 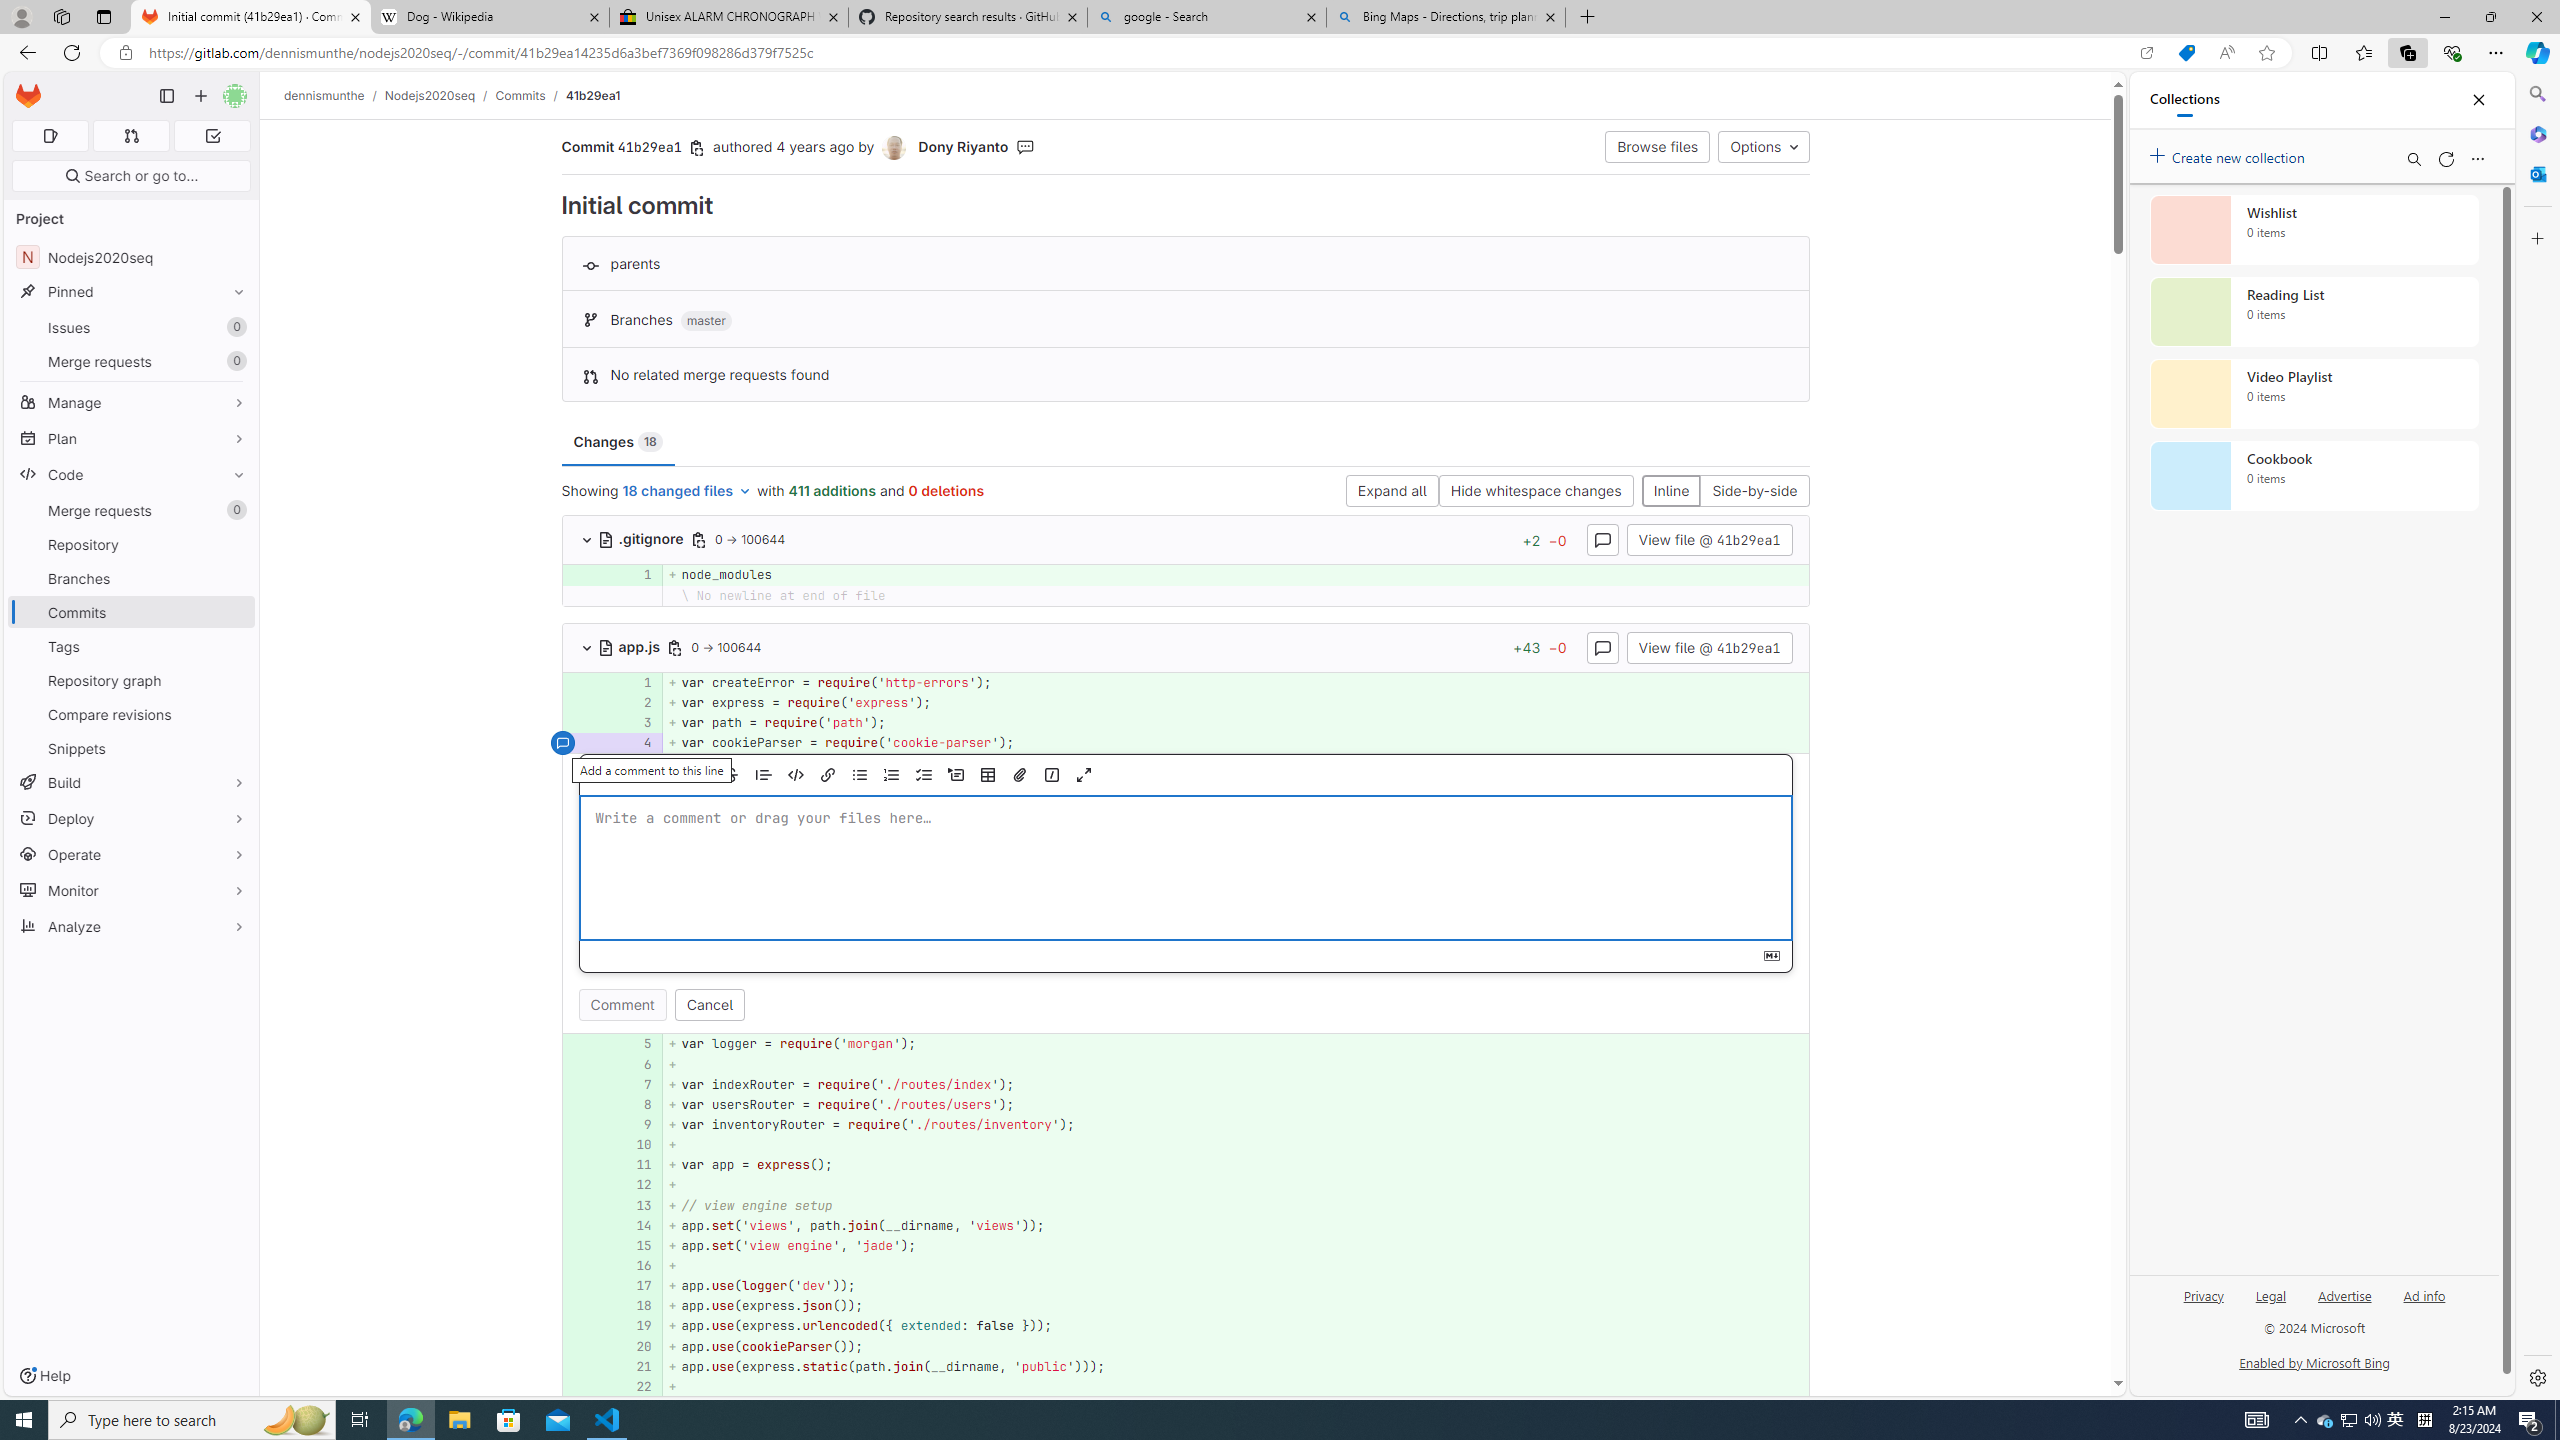 What do you see at coordinates (1708, 646) in the screenshot?
I see `View file @ 41b29ea1` at bounding box center [1708, 646].